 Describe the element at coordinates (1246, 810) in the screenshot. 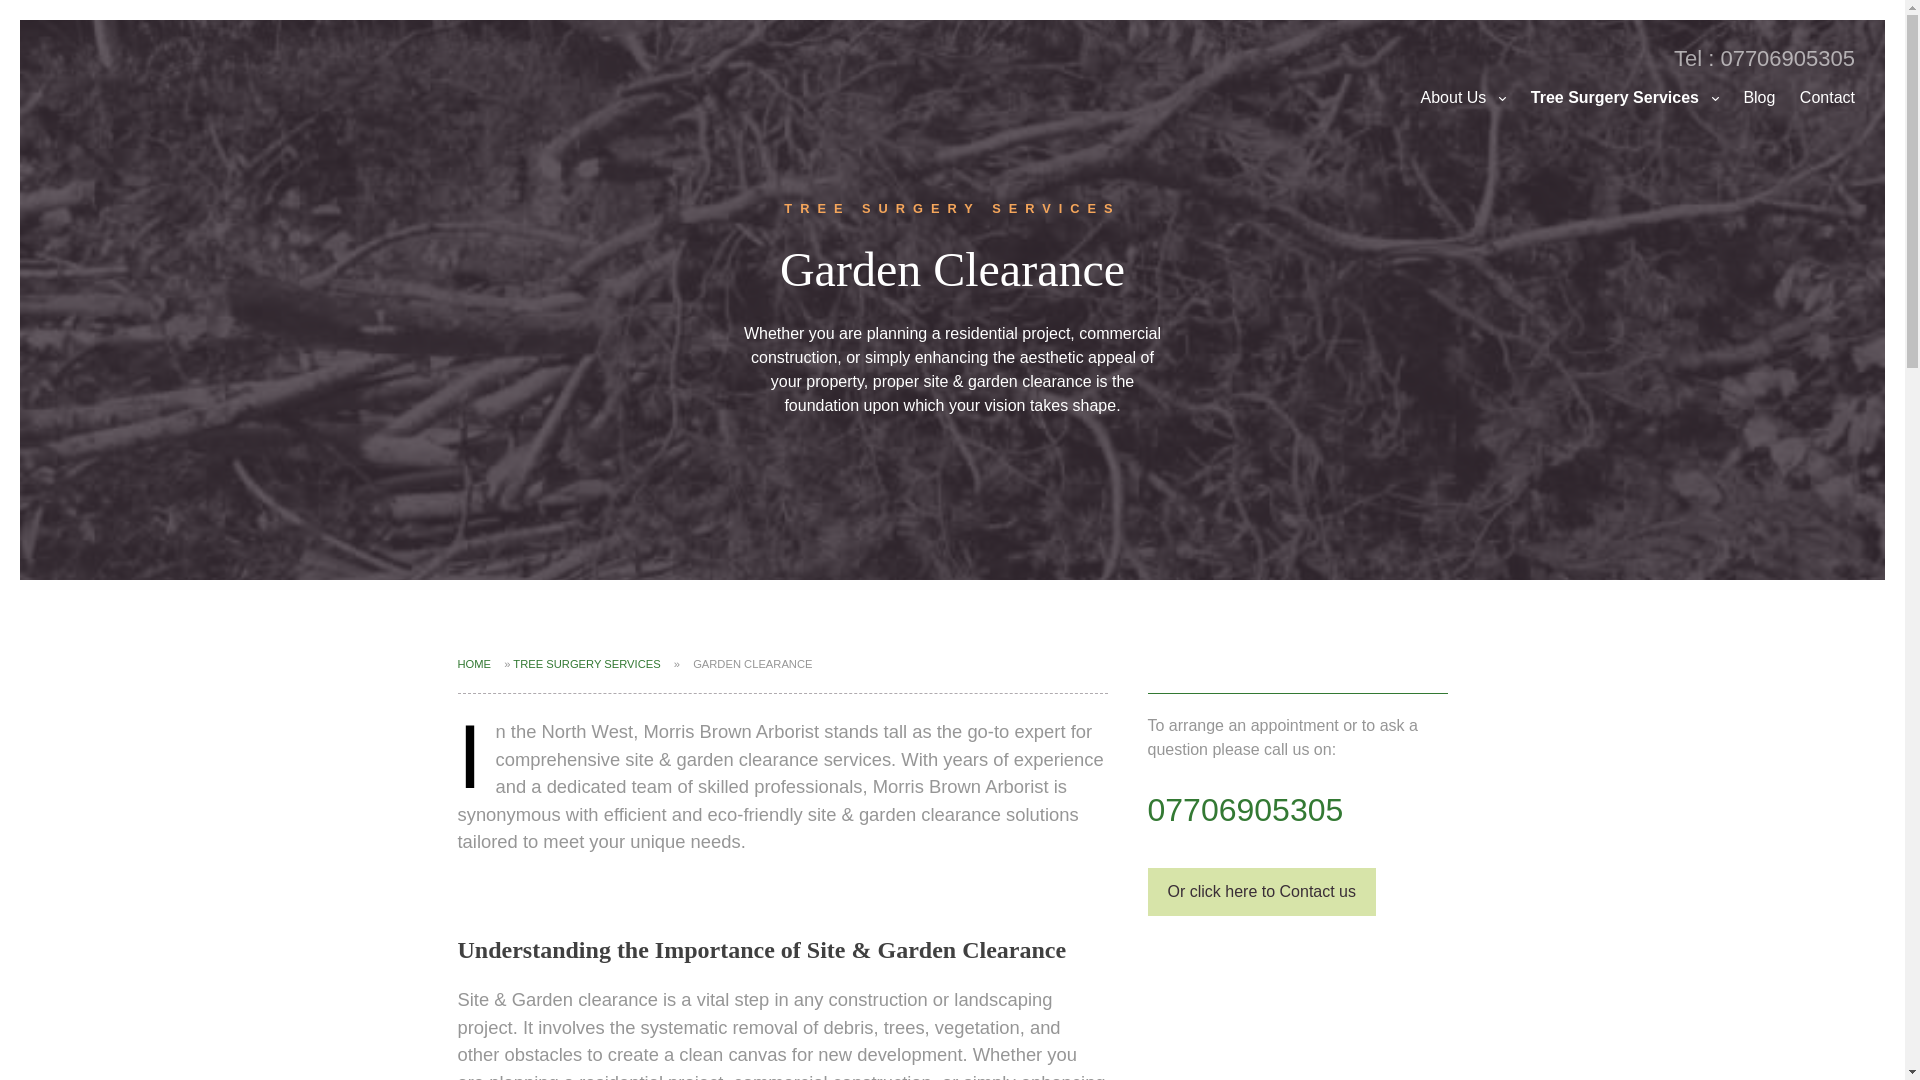

I see `07706905305` at that location.